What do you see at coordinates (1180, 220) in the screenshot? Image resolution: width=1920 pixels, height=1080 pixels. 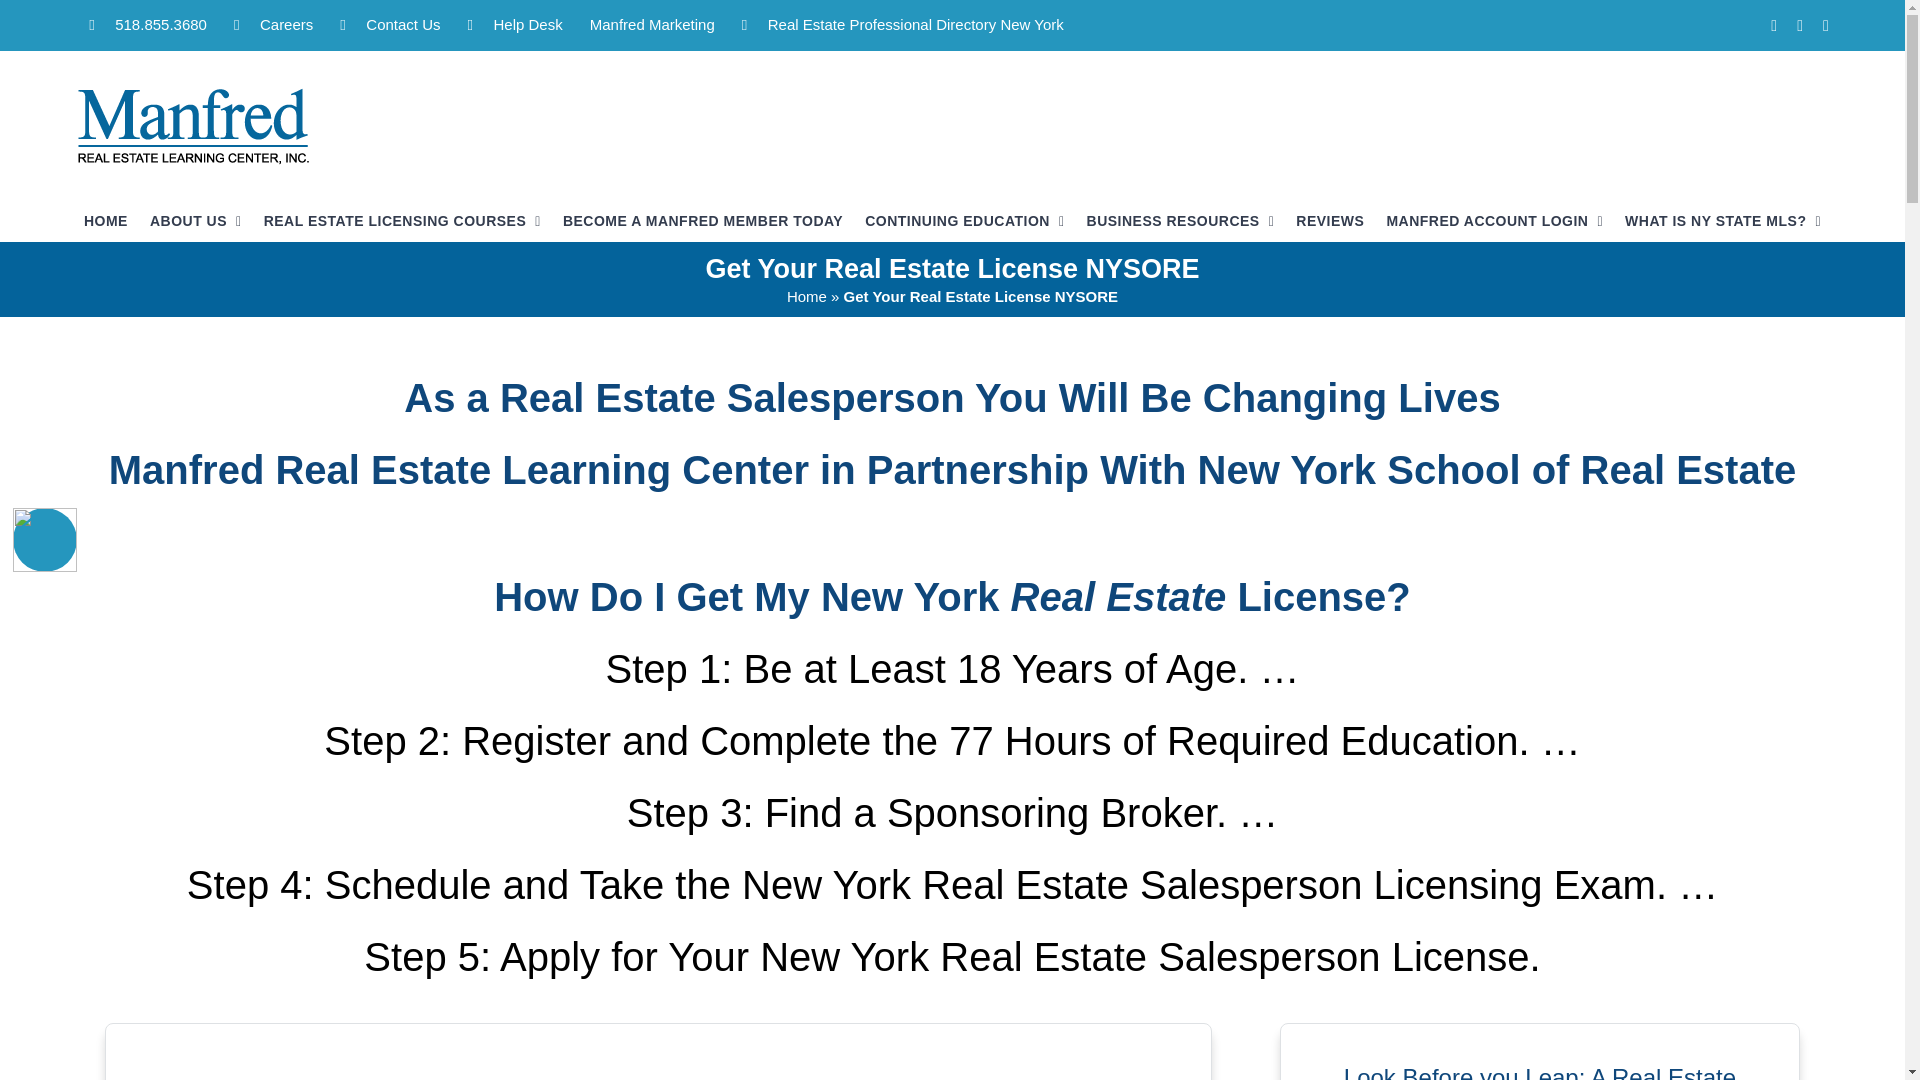 I see `BUSINESS RESOURCES` at bounding box center [1180, 220].